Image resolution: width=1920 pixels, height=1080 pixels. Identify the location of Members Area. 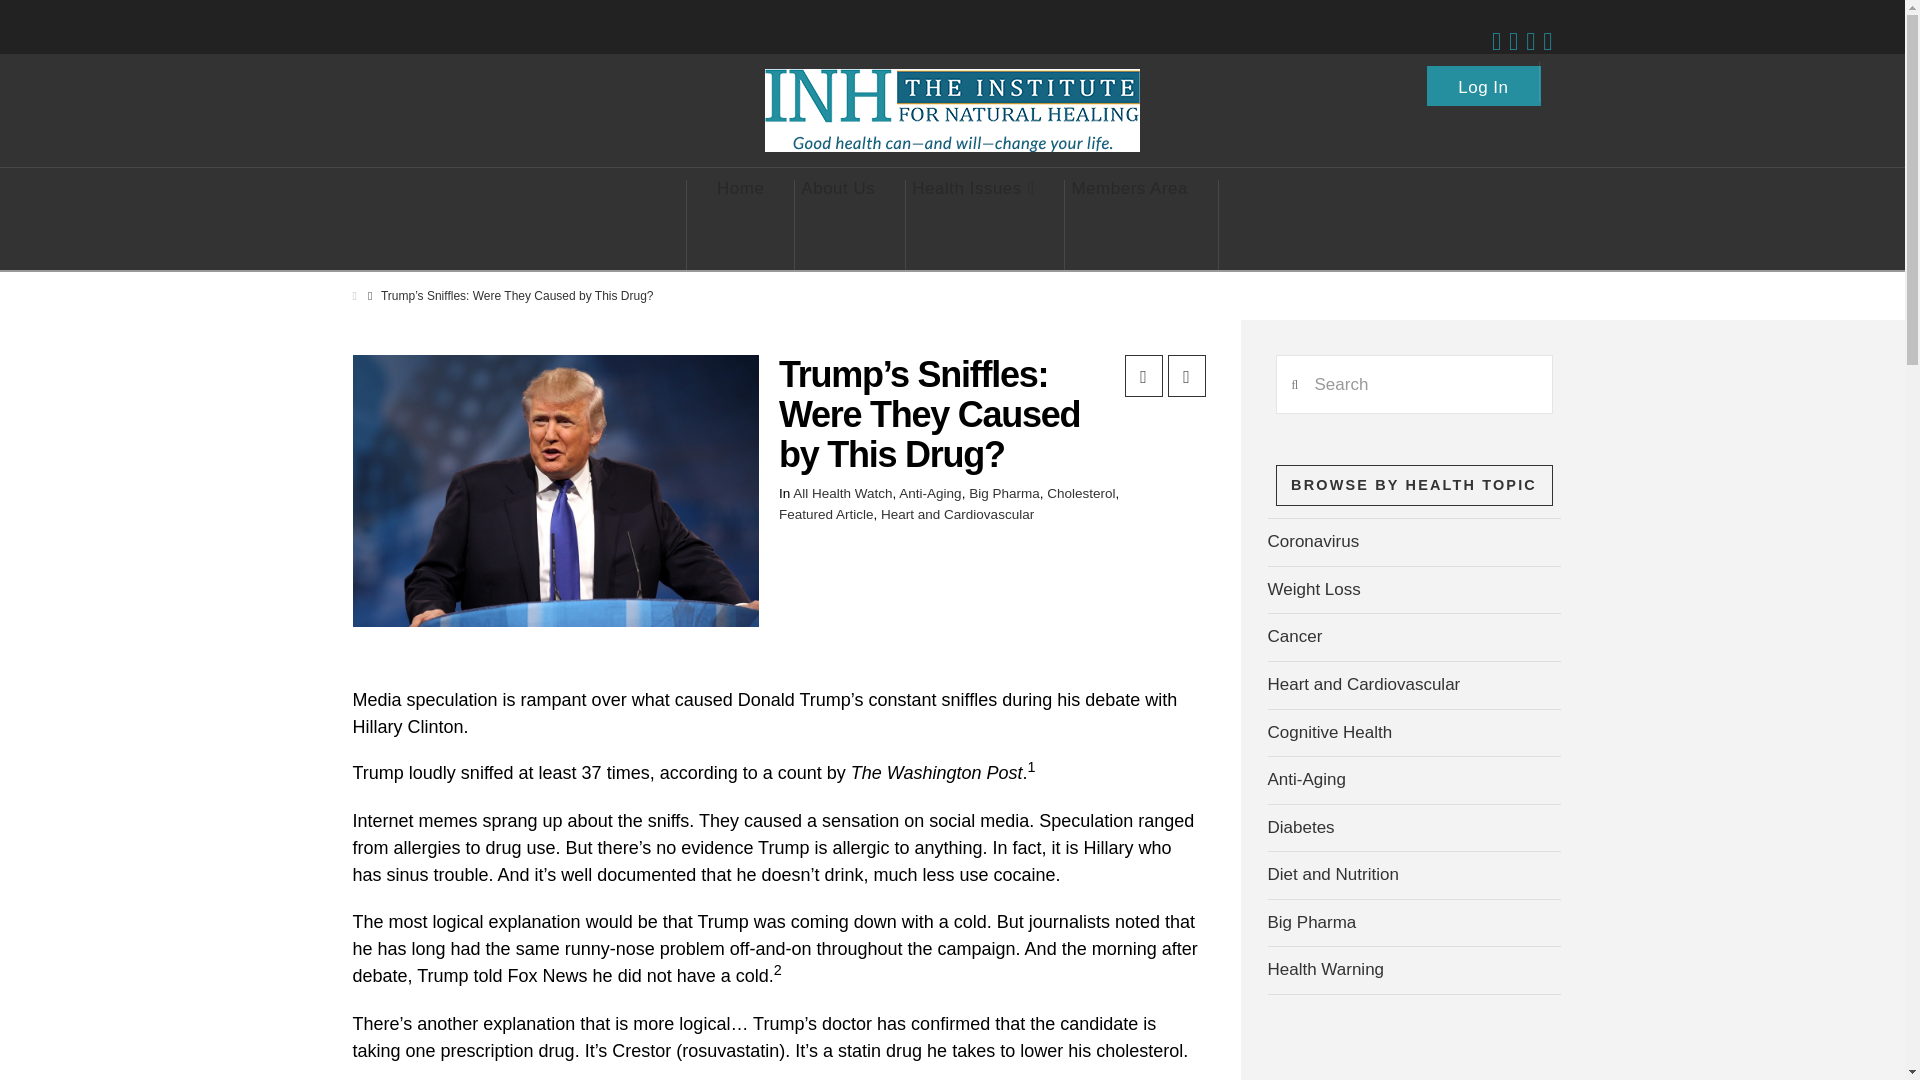
(1130, 225).